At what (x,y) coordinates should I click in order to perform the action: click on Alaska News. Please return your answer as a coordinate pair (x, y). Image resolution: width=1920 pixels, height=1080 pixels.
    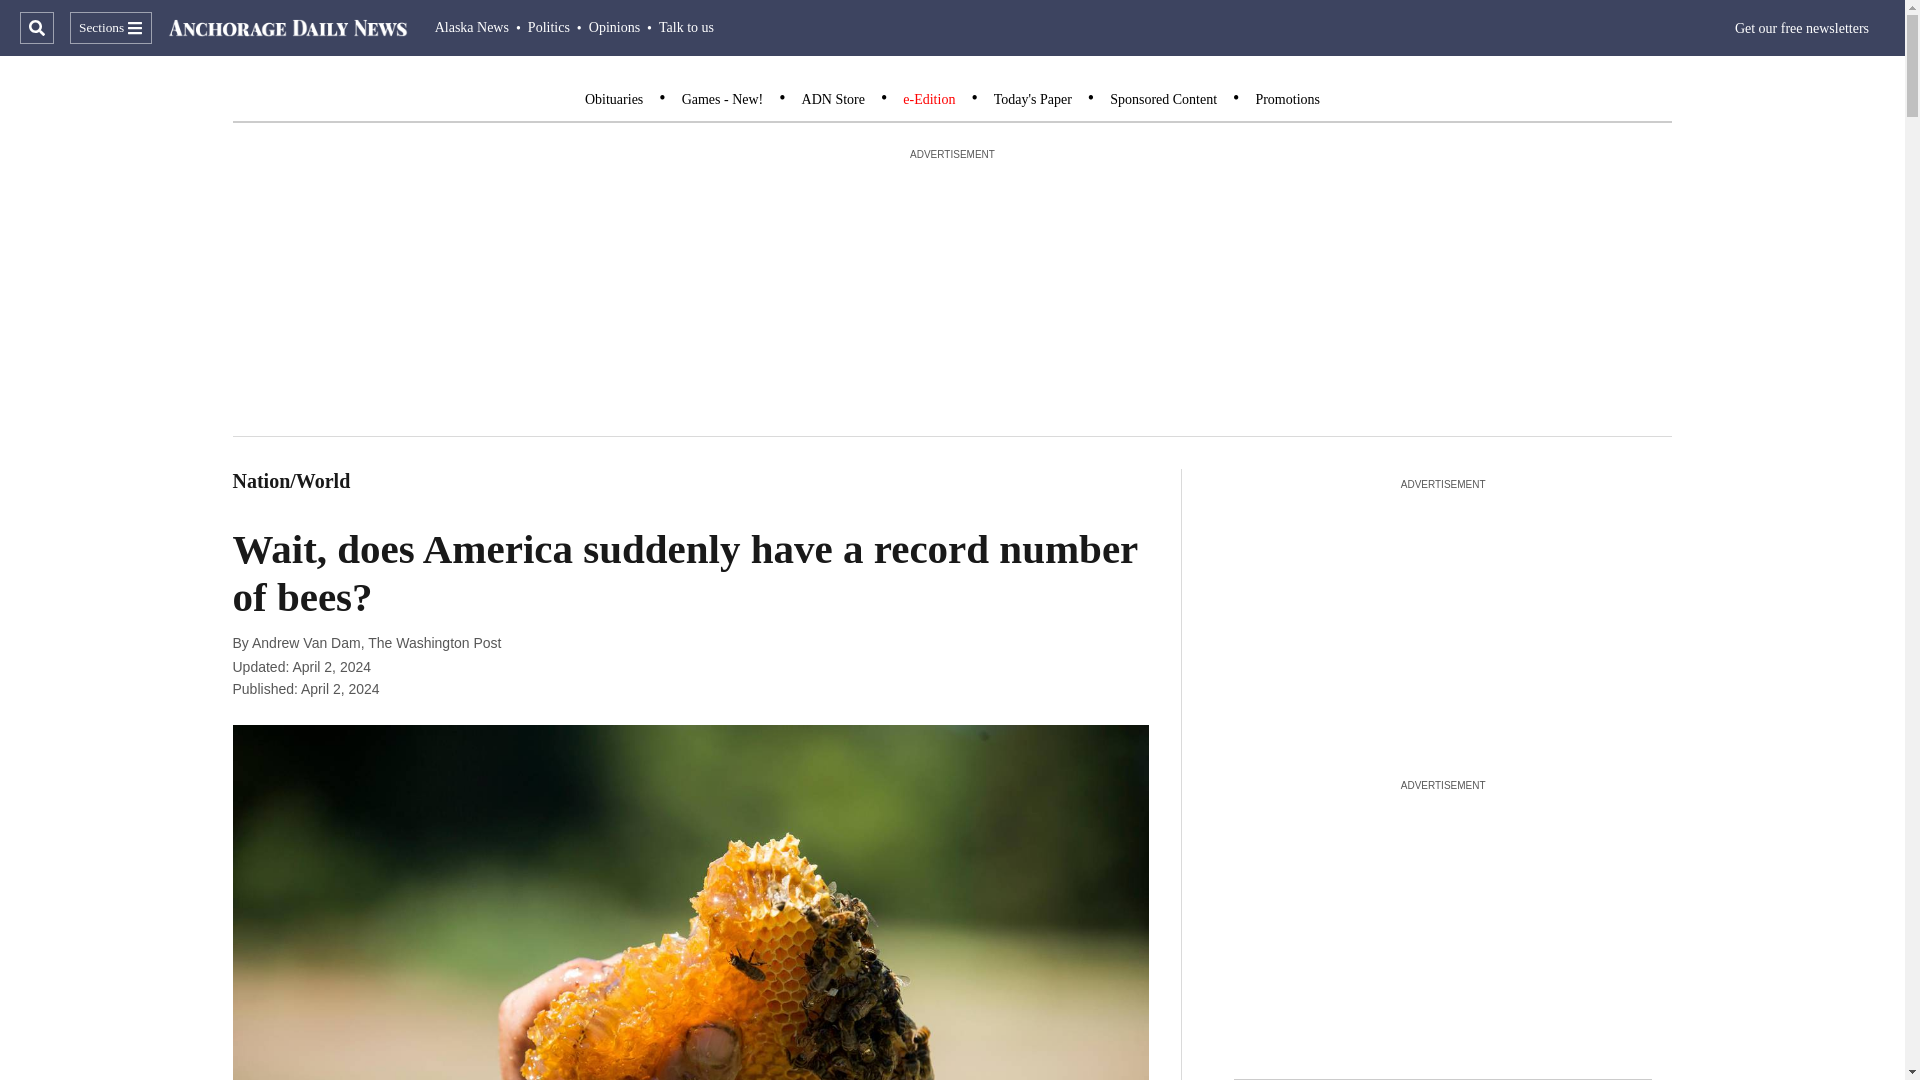
    Looking at the image, I should click on (472, 27).